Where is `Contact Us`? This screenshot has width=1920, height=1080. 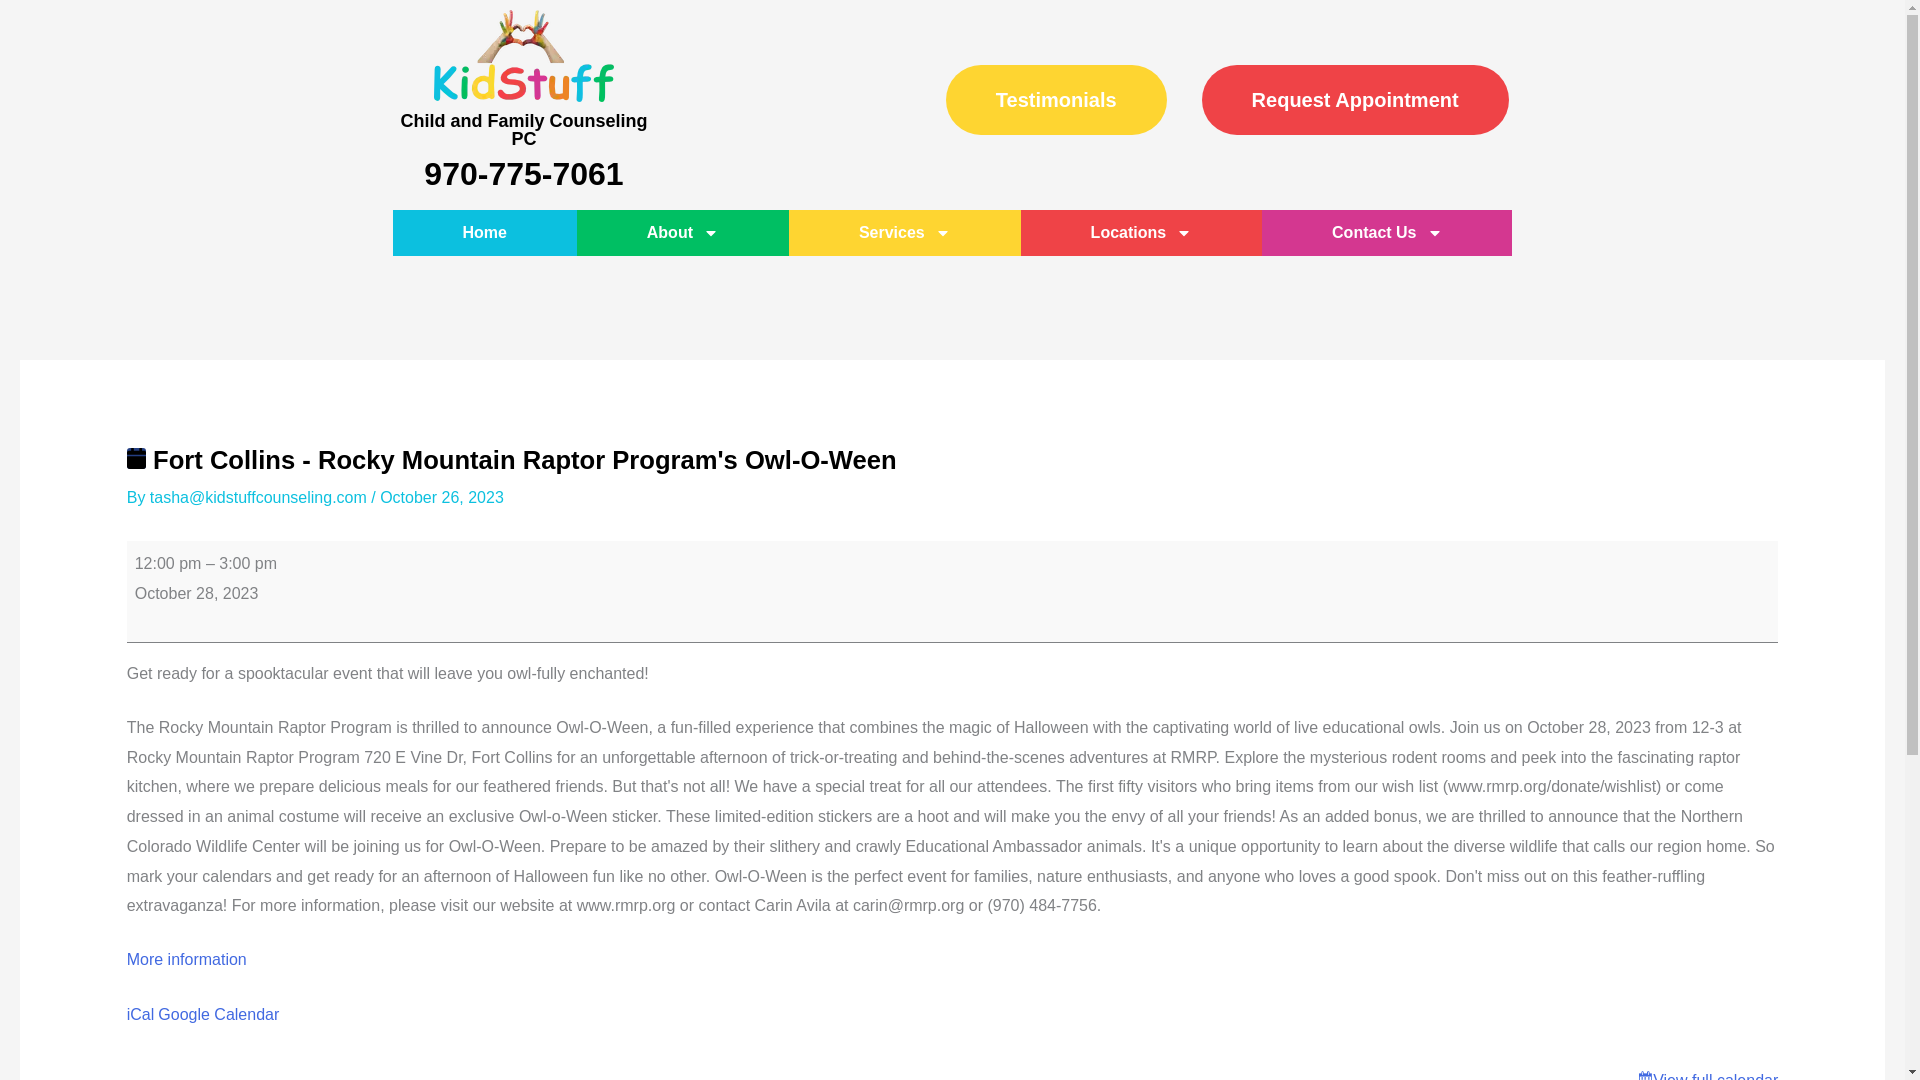
Contact Us is located at coordinates (1386, 232).